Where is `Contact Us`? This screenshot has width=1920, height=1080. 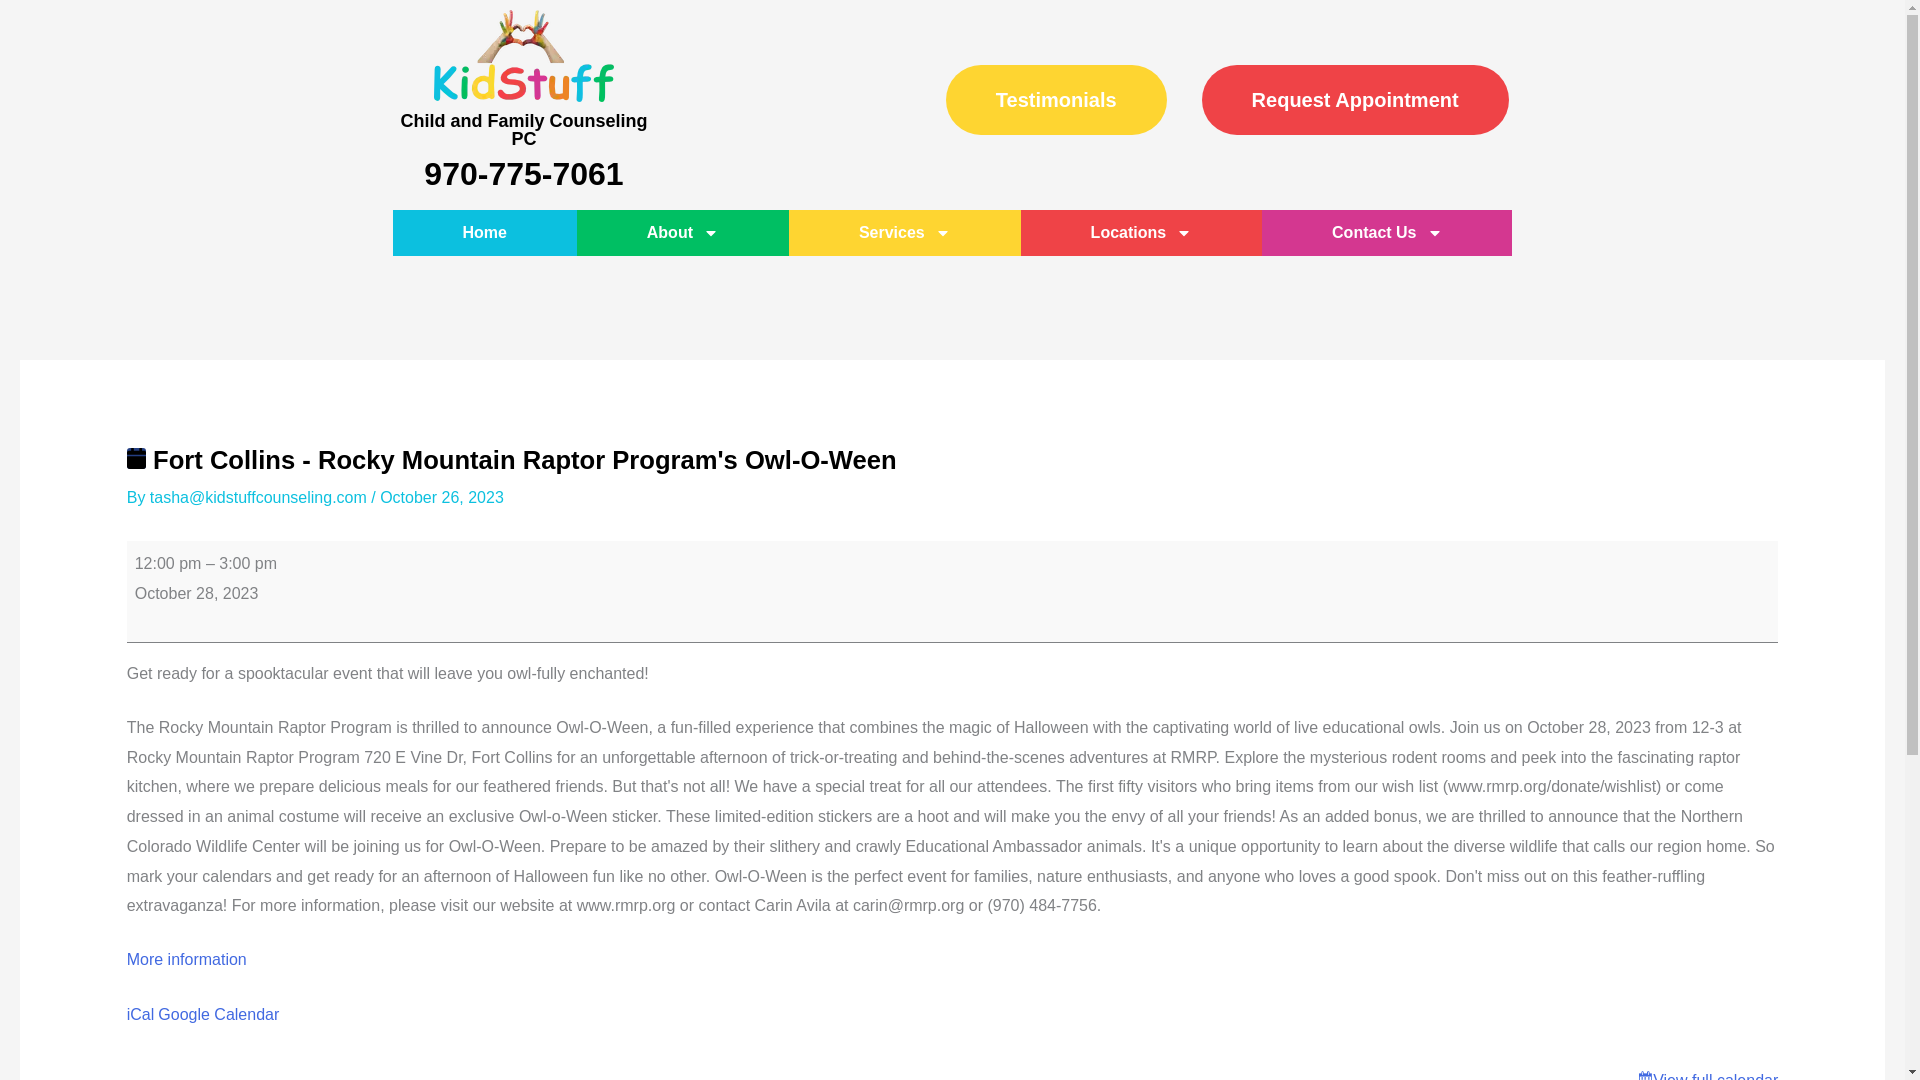
Contact Us is located at coordinates (1386, 232).